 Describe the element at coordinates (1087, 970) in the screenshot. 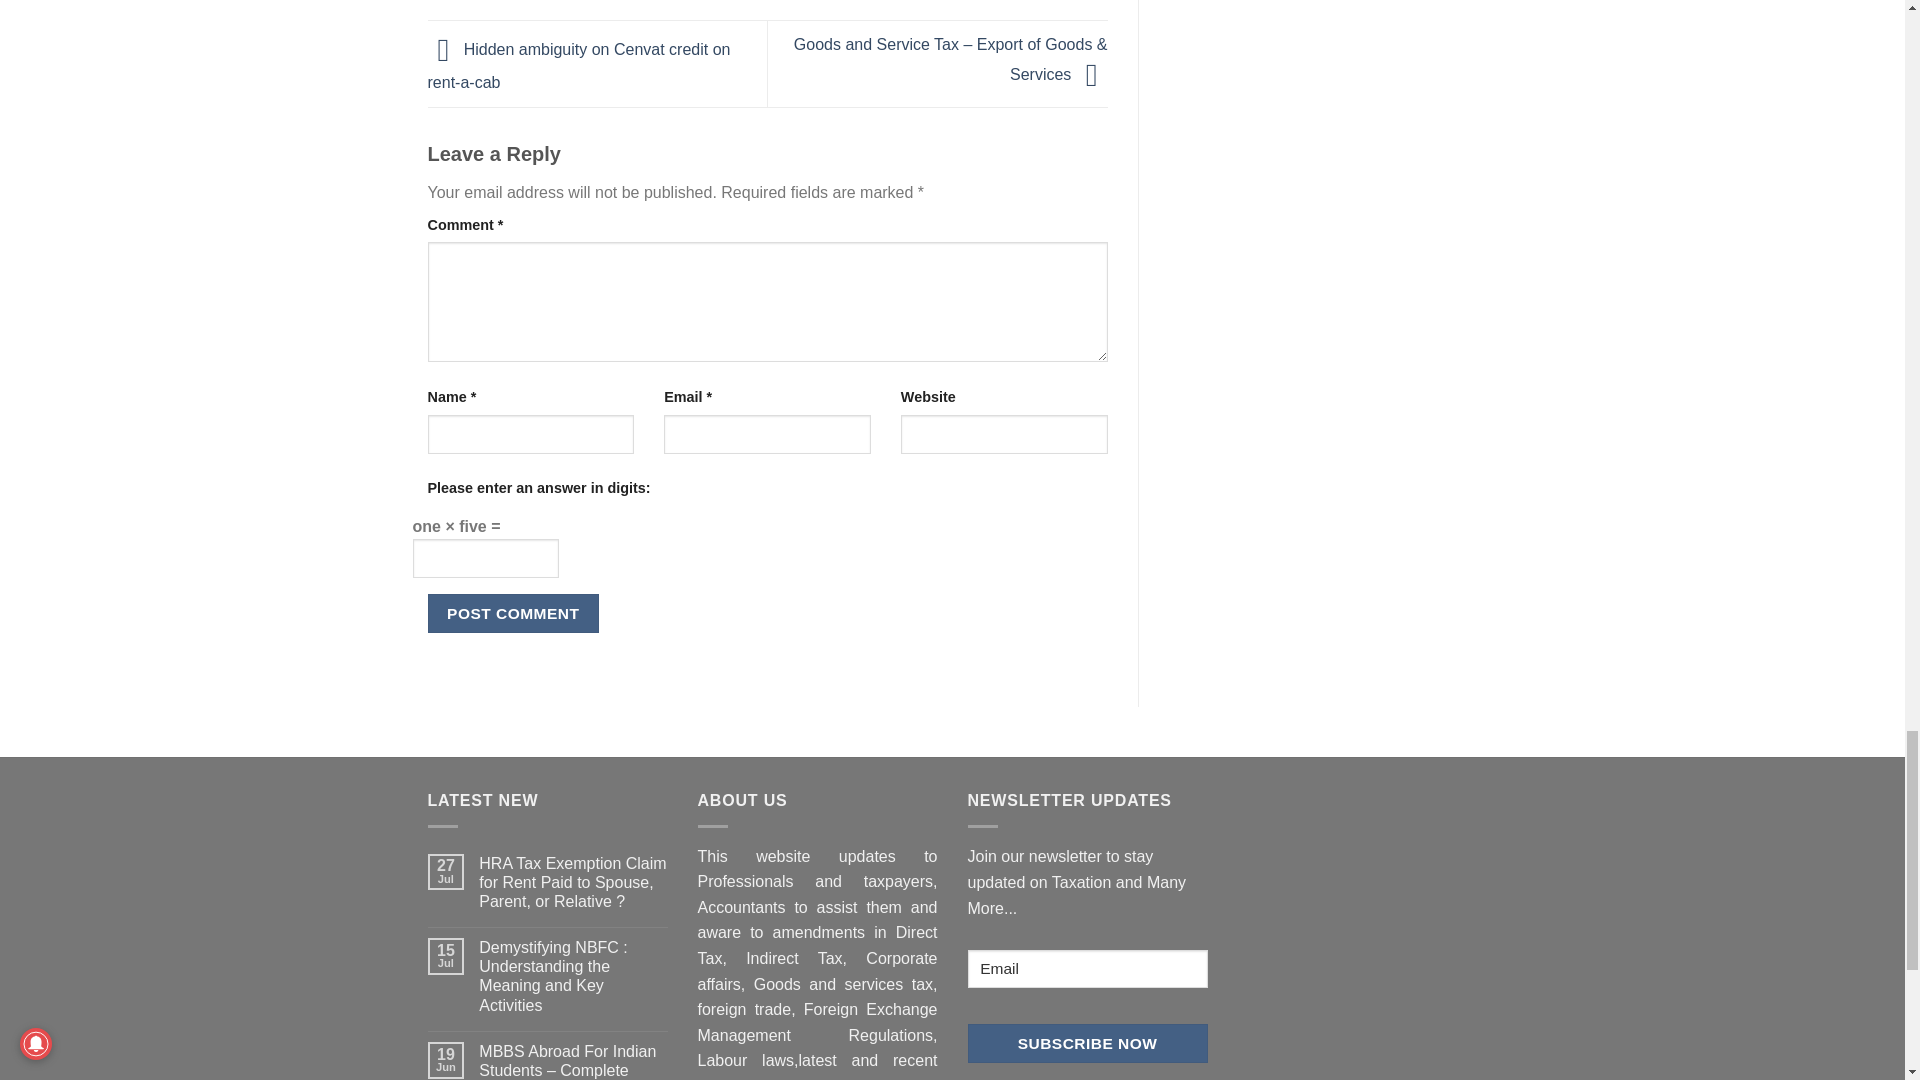

I see `Email` at that location.